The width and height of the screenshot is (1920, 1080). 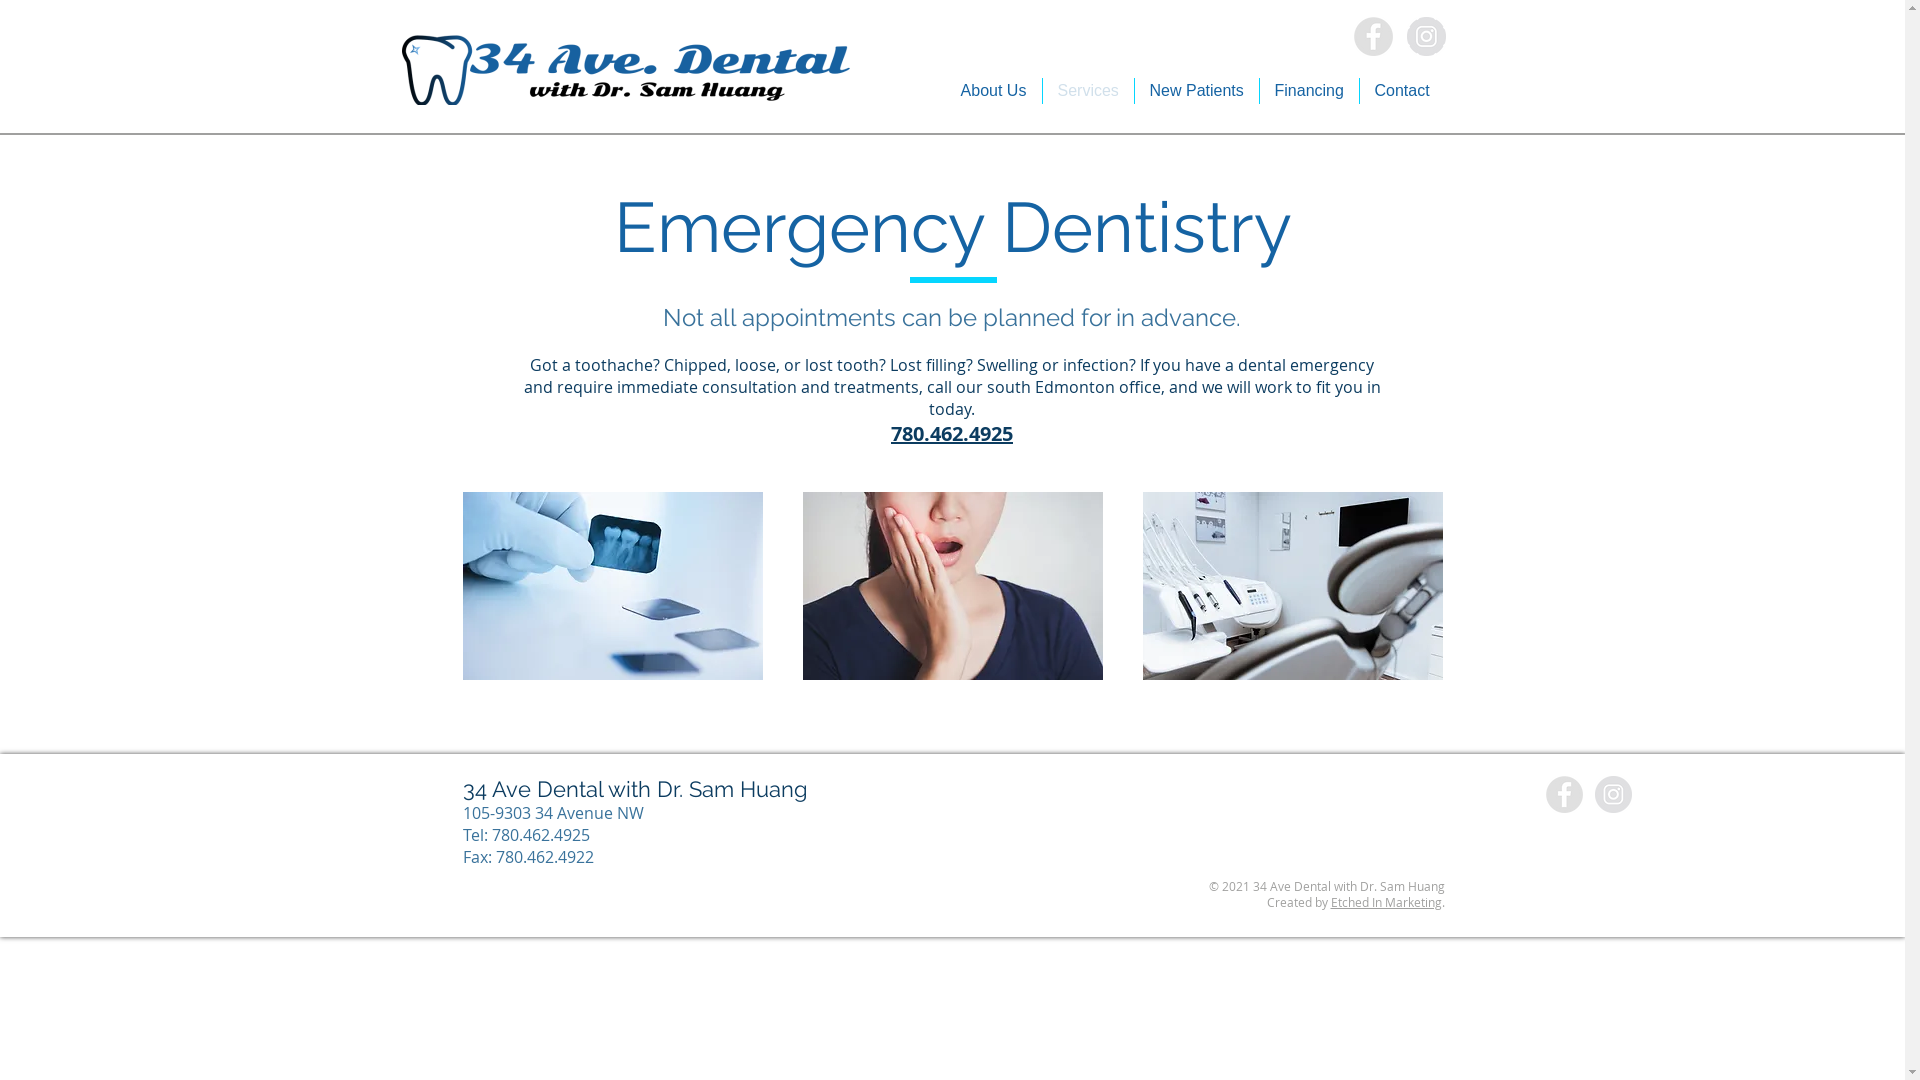 I want to click on 780.462.4925, so click(x=952, y=433).